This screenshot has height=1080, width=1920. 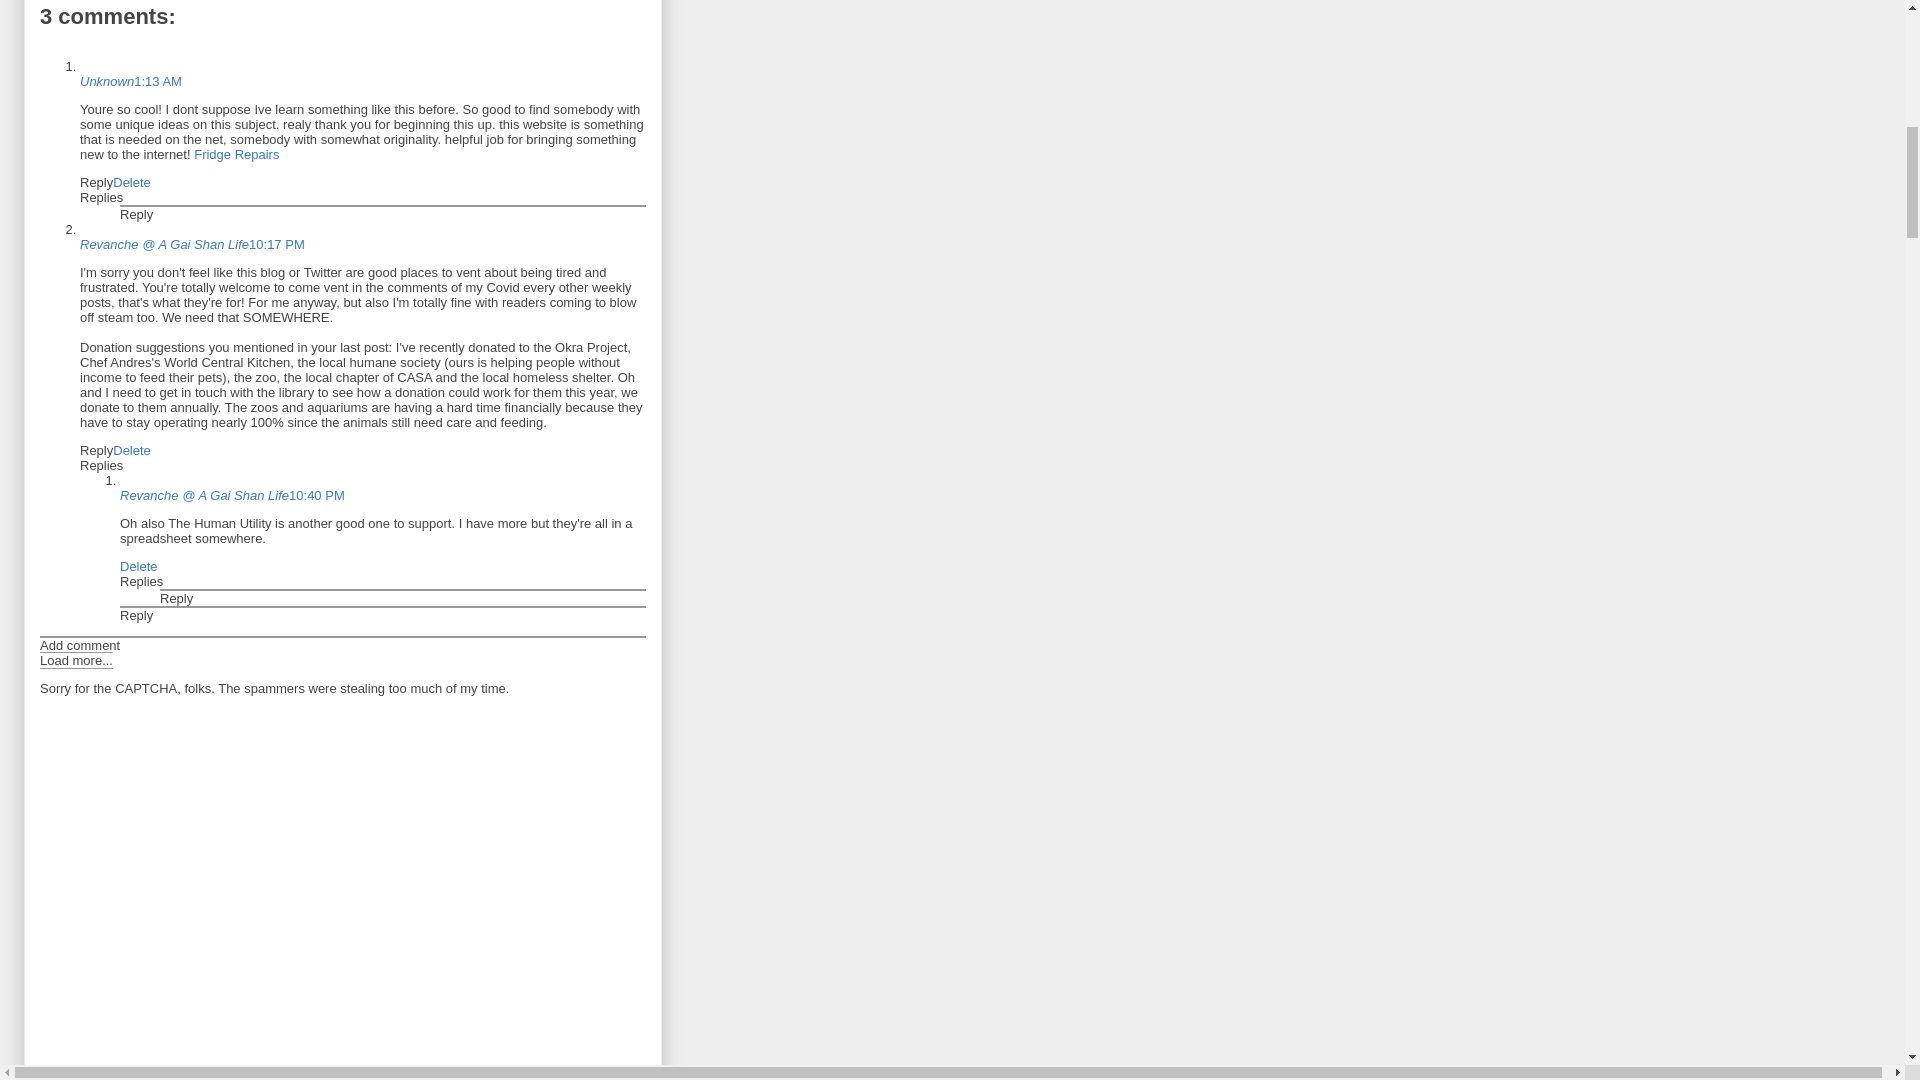 I want to click on Fridge Repairs, so click(x=236, y=154).